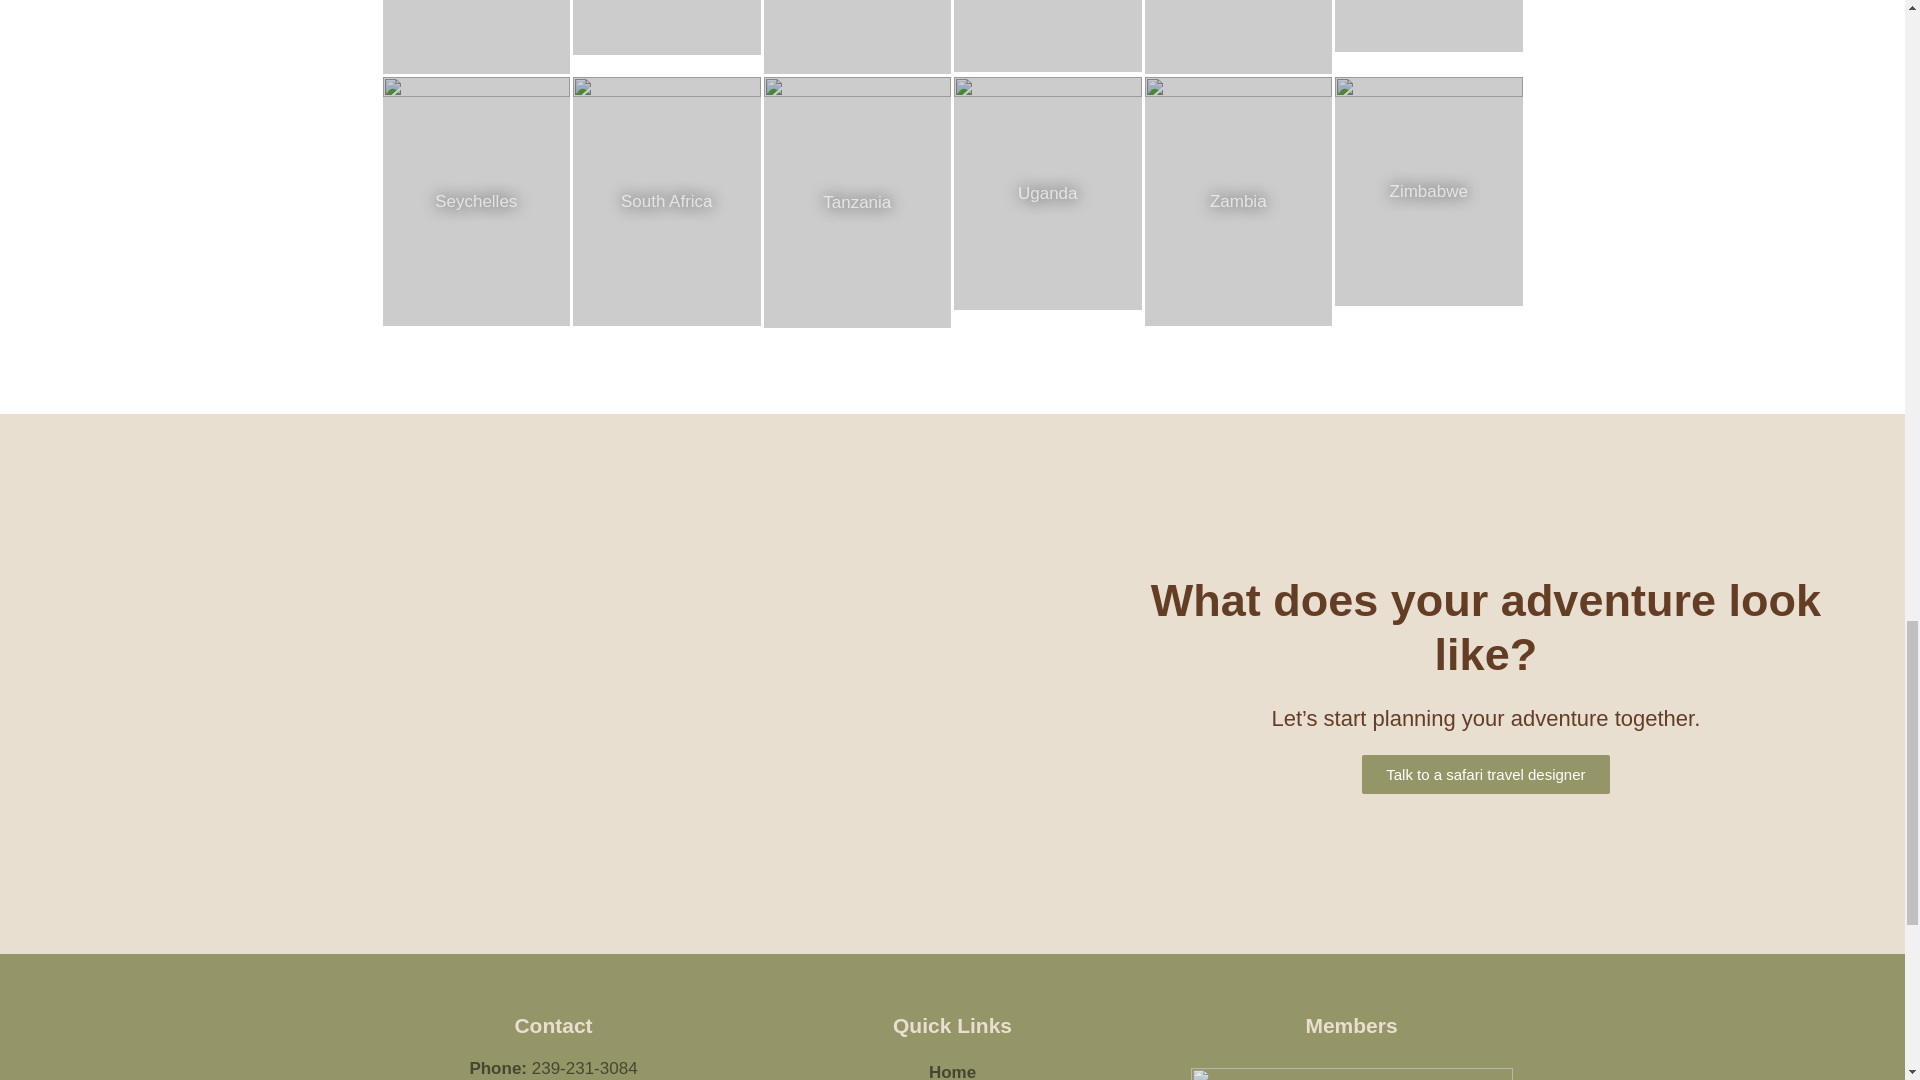  Describe the element at coordinates (666, 27) in the screenshot. I see `Morocco` at that location.